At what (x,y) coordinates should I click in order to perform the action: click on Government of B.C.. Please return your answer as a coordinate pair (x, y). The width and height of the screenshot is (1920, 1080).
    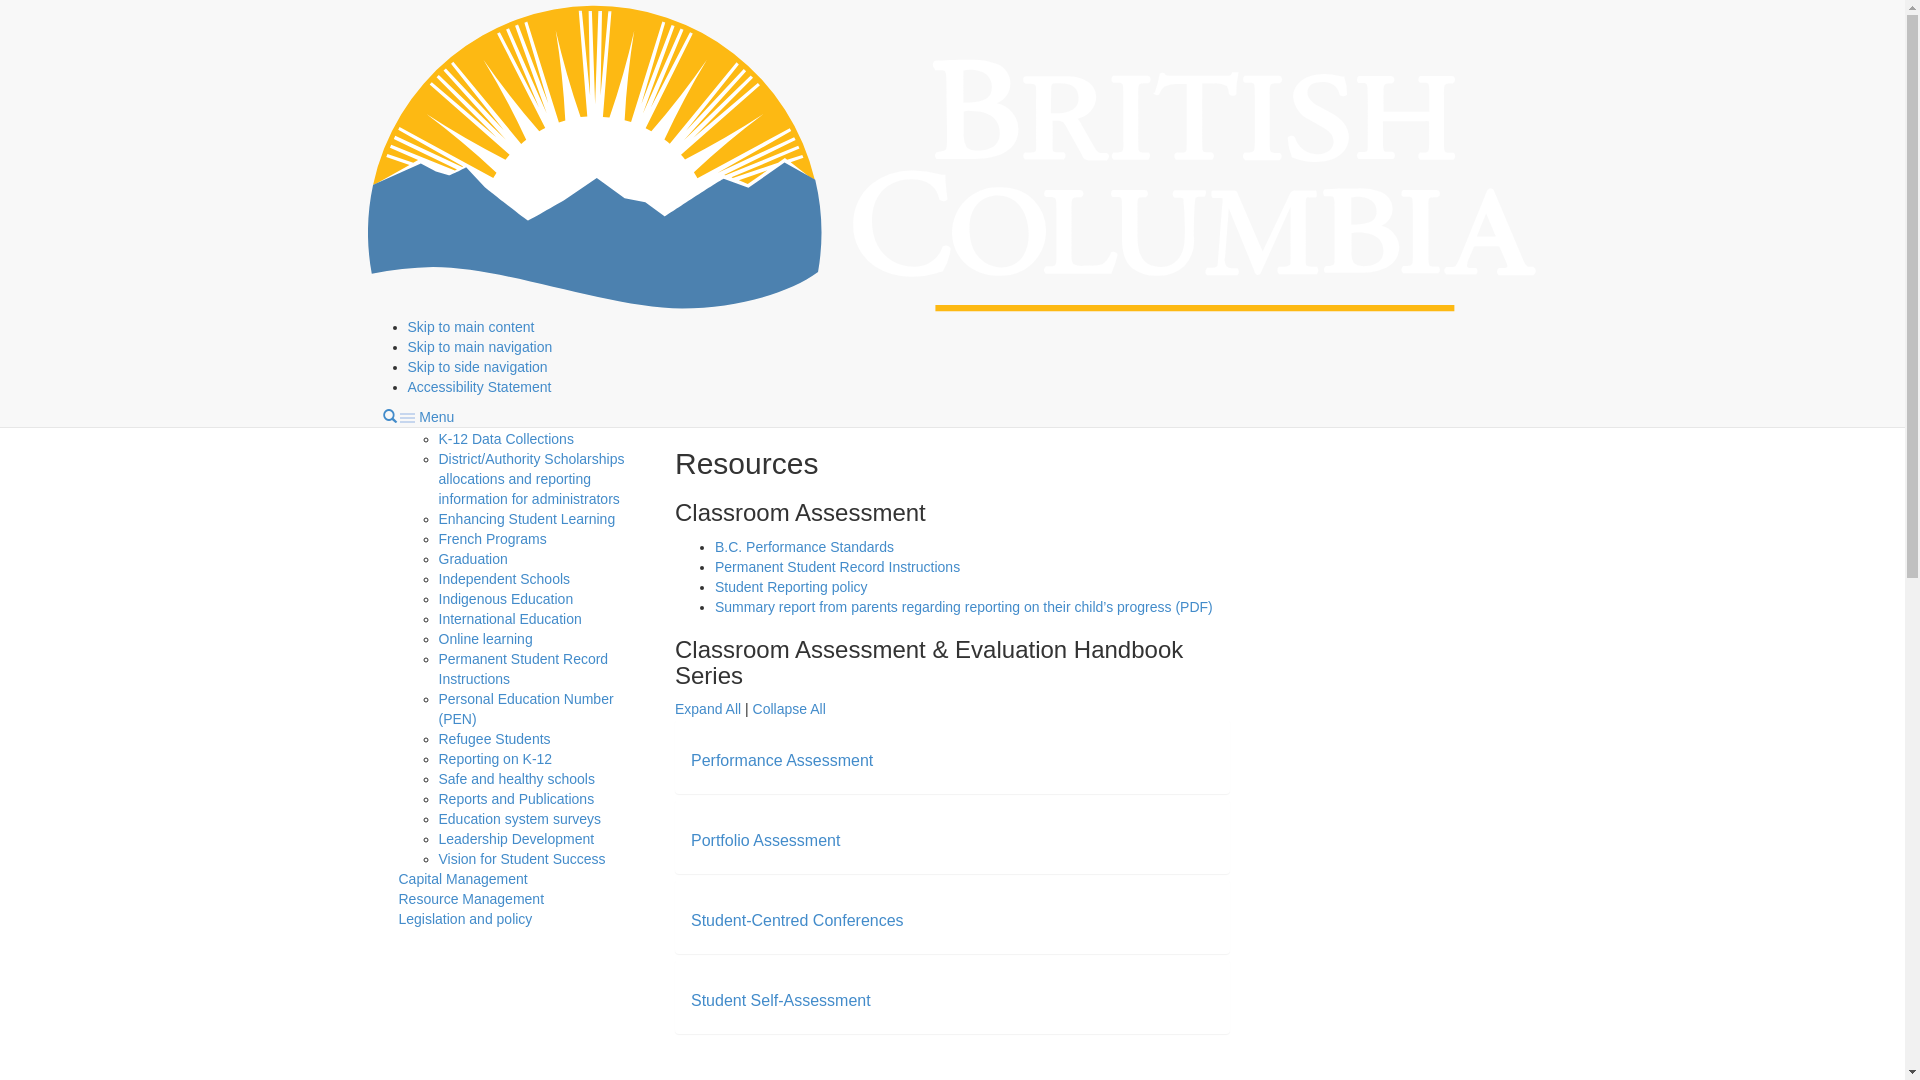
    Looking at the image, I should click on (446, 82).